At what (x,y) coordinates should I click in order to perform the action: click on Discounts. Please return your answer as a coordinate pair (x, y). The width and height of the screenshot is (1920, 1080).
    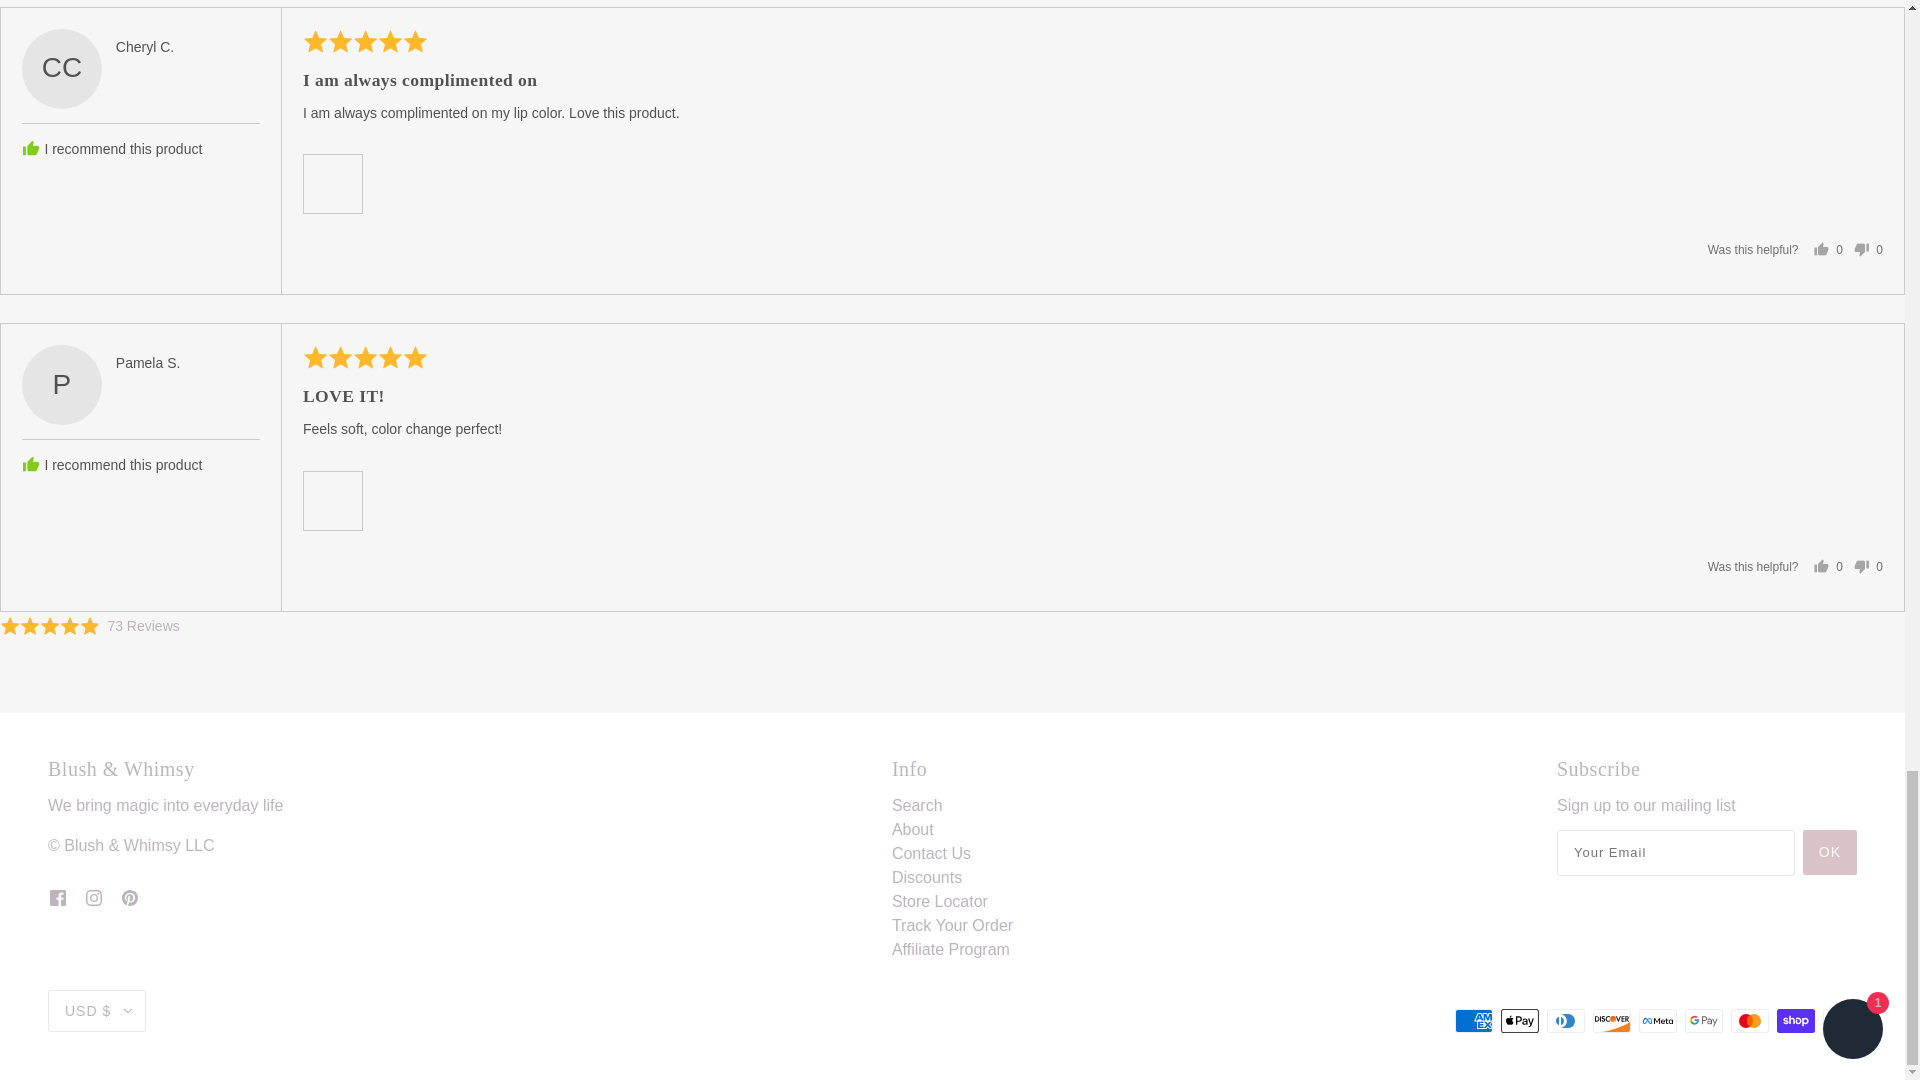
    Looking at the image, I should click on (926, 877).